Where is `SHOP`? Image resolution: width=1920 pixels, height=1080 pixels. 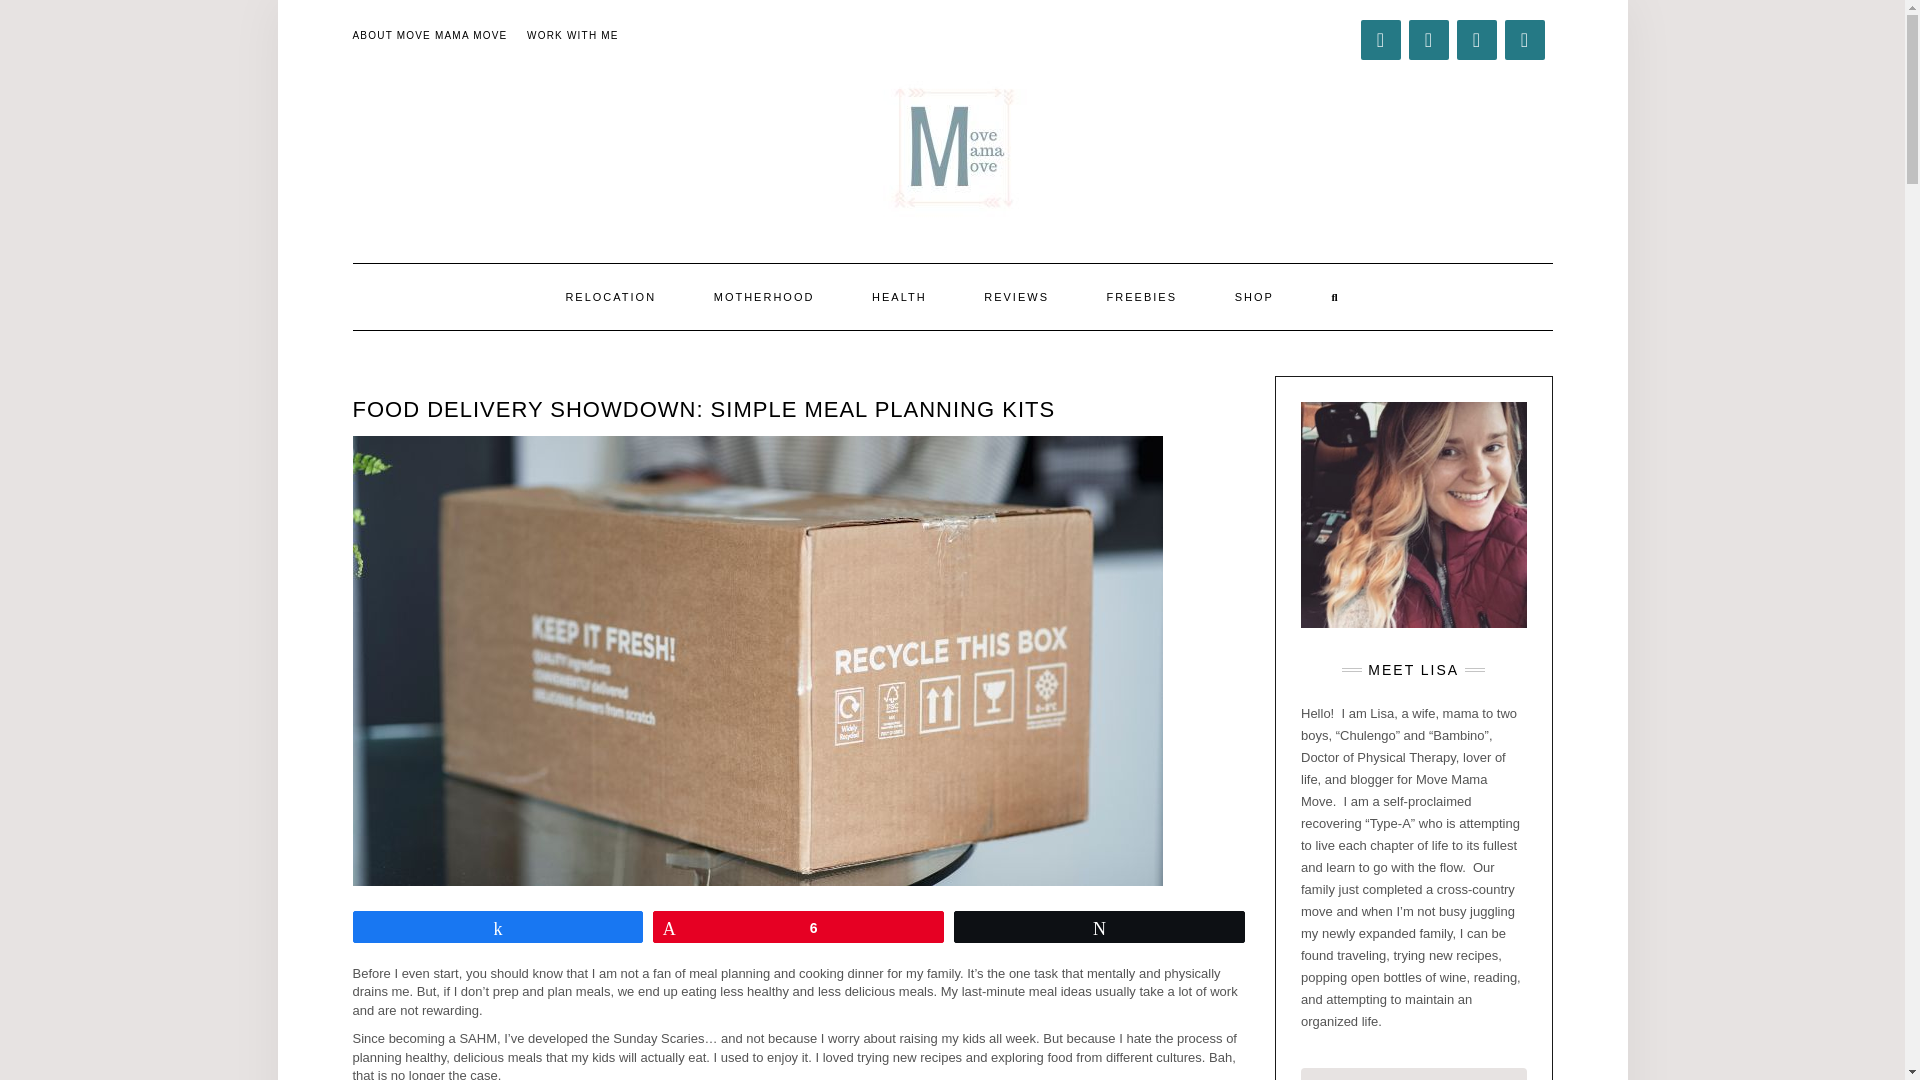 SHOP is located at coordinates (1254, 296).